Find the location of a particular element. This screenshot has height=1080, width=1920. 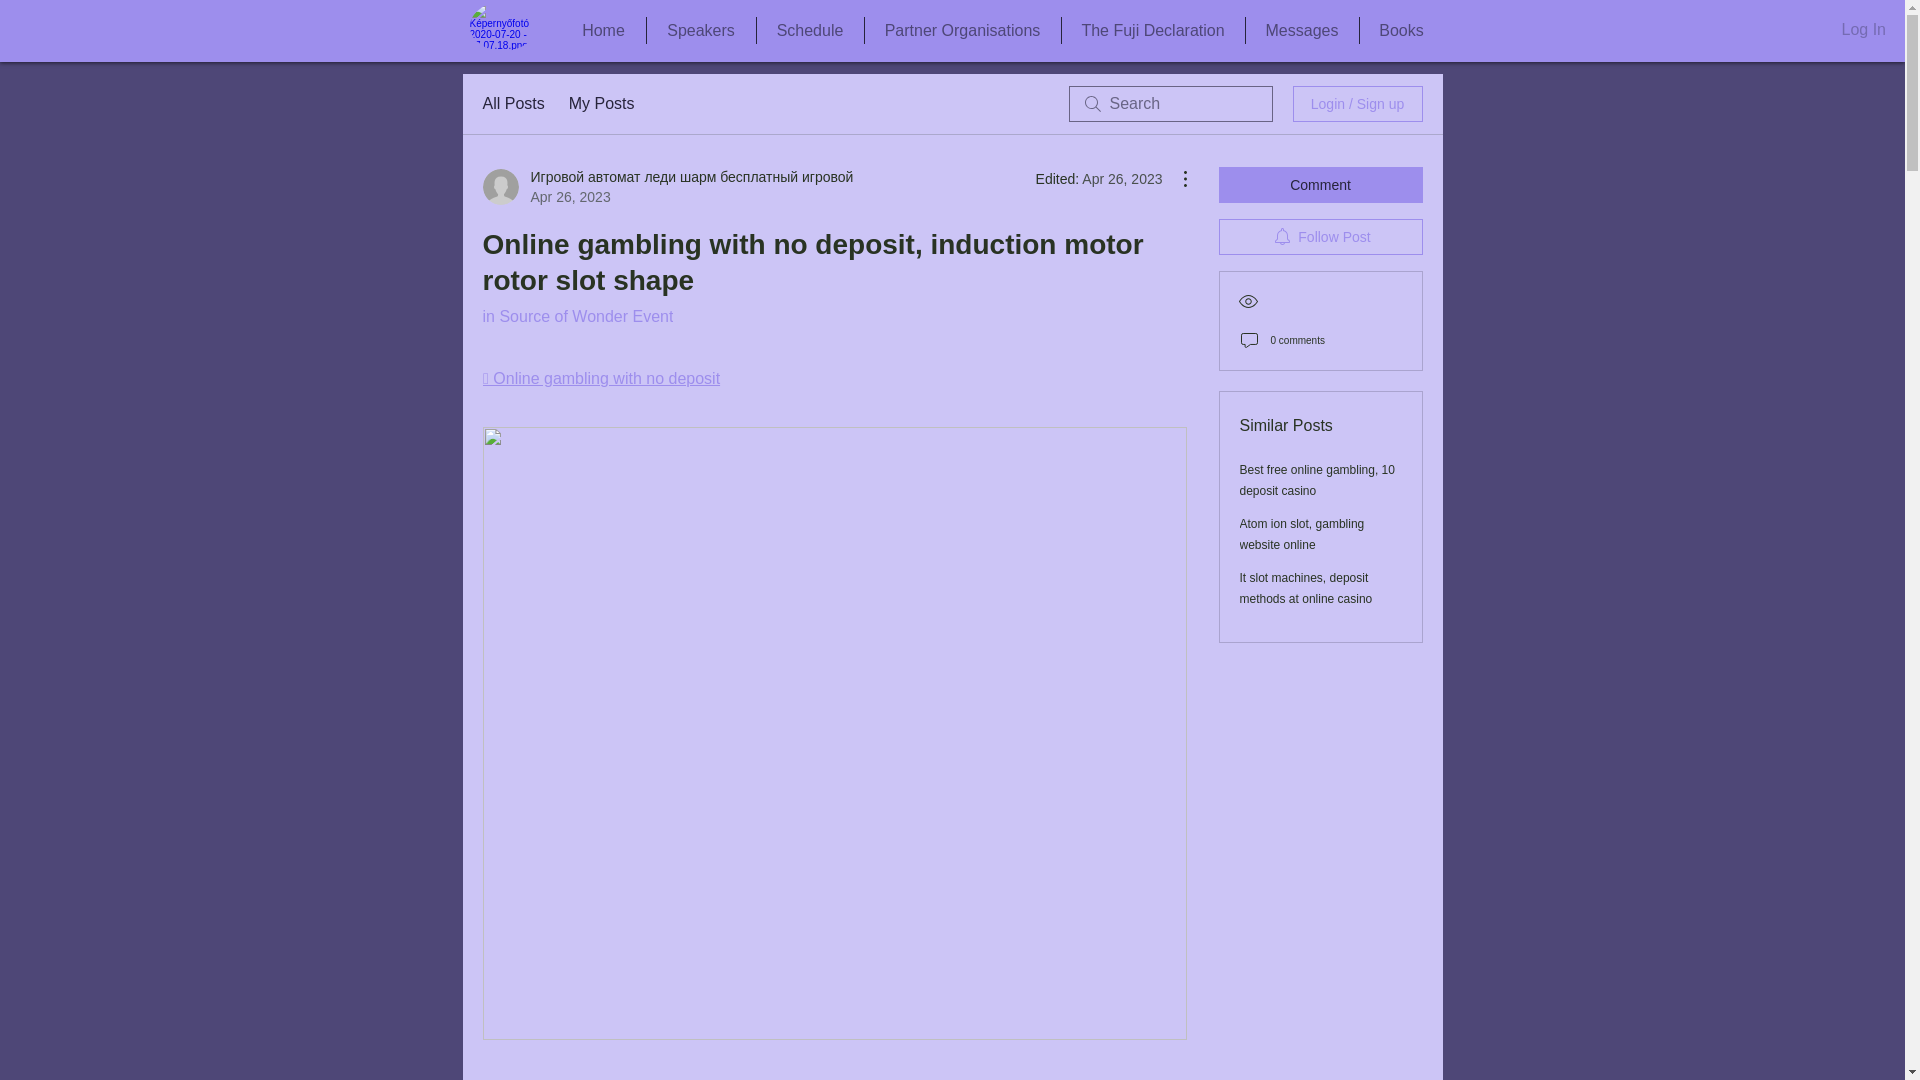

My Posts is located at coordinates (602, 103).